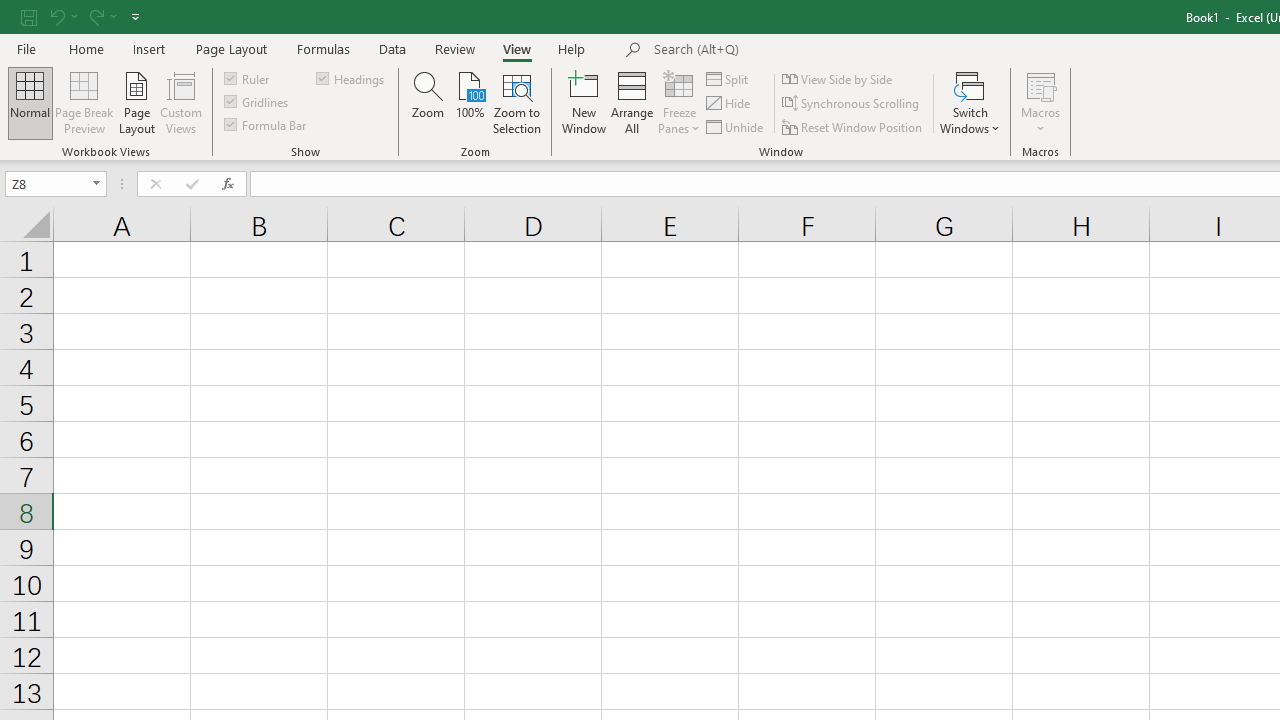 Image resolution: width=1280 pixels, height=720 pixels. I want to click on View Macros, so click(1040, 84).